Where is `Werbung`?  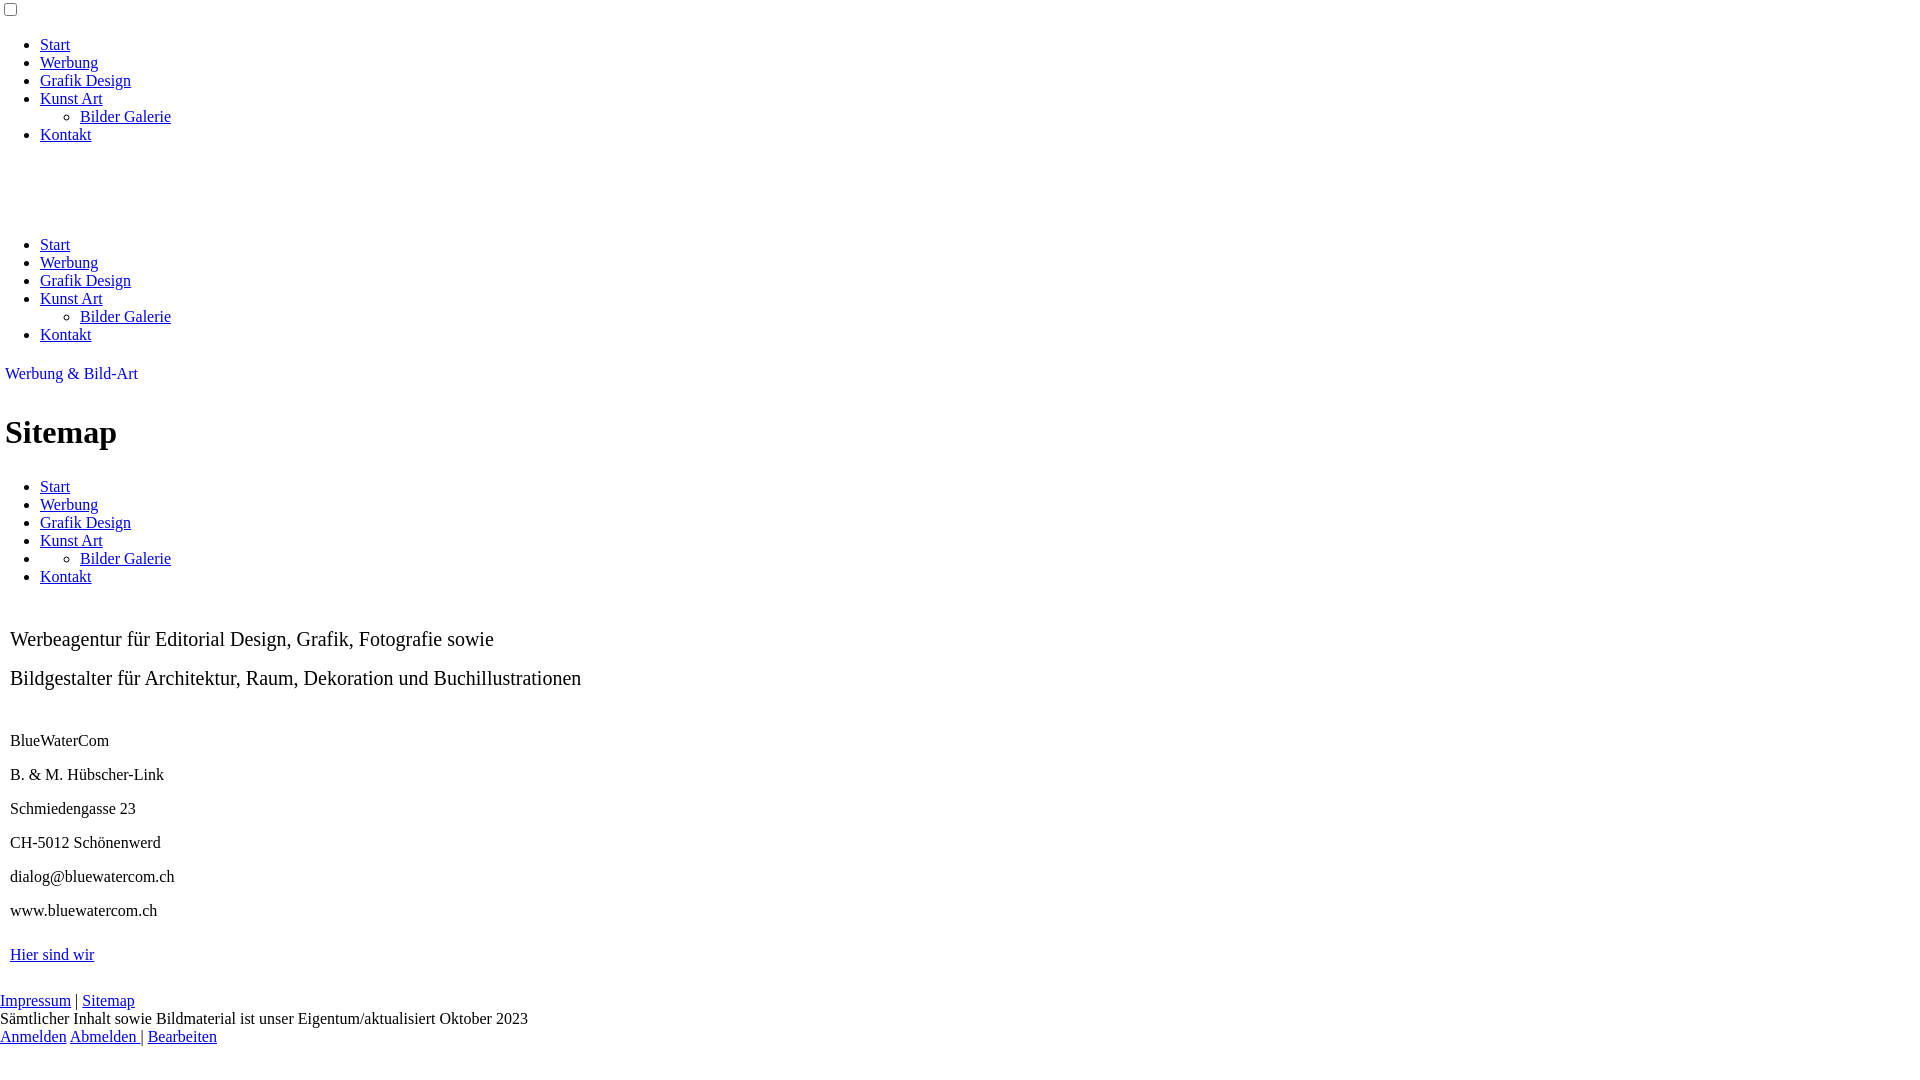 Werbung is located at coordinates (69, 262).